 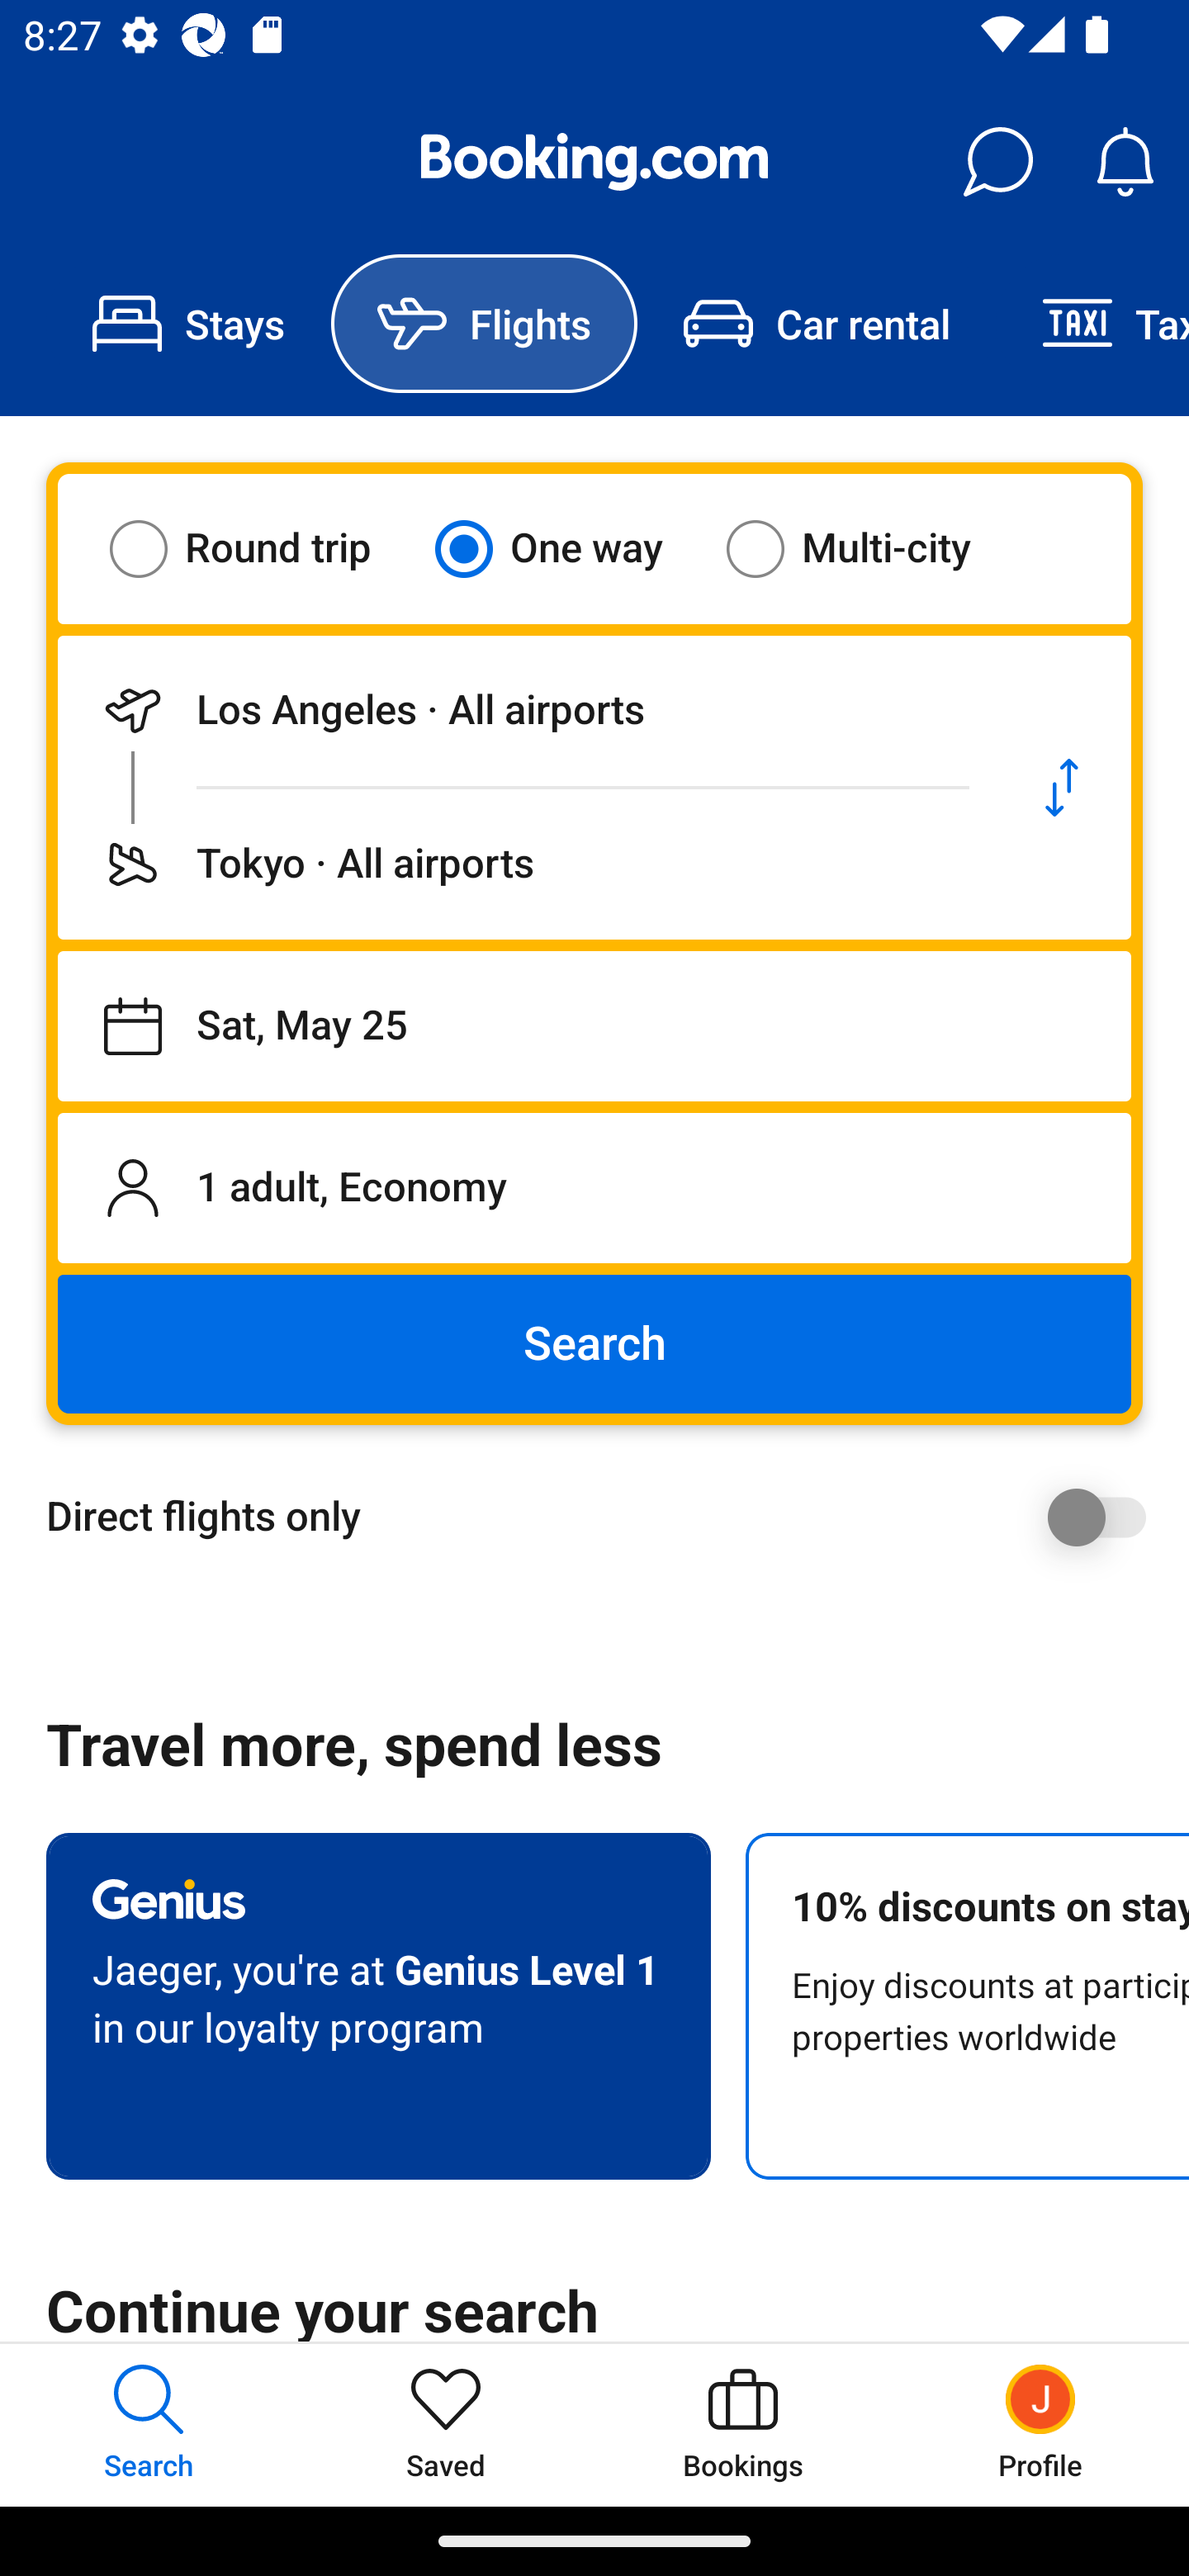 What do you see at coordinates (525, 864) in the screenshot?
I see `Flying to Tokyo · All airports` at bounding box center [525, 864].